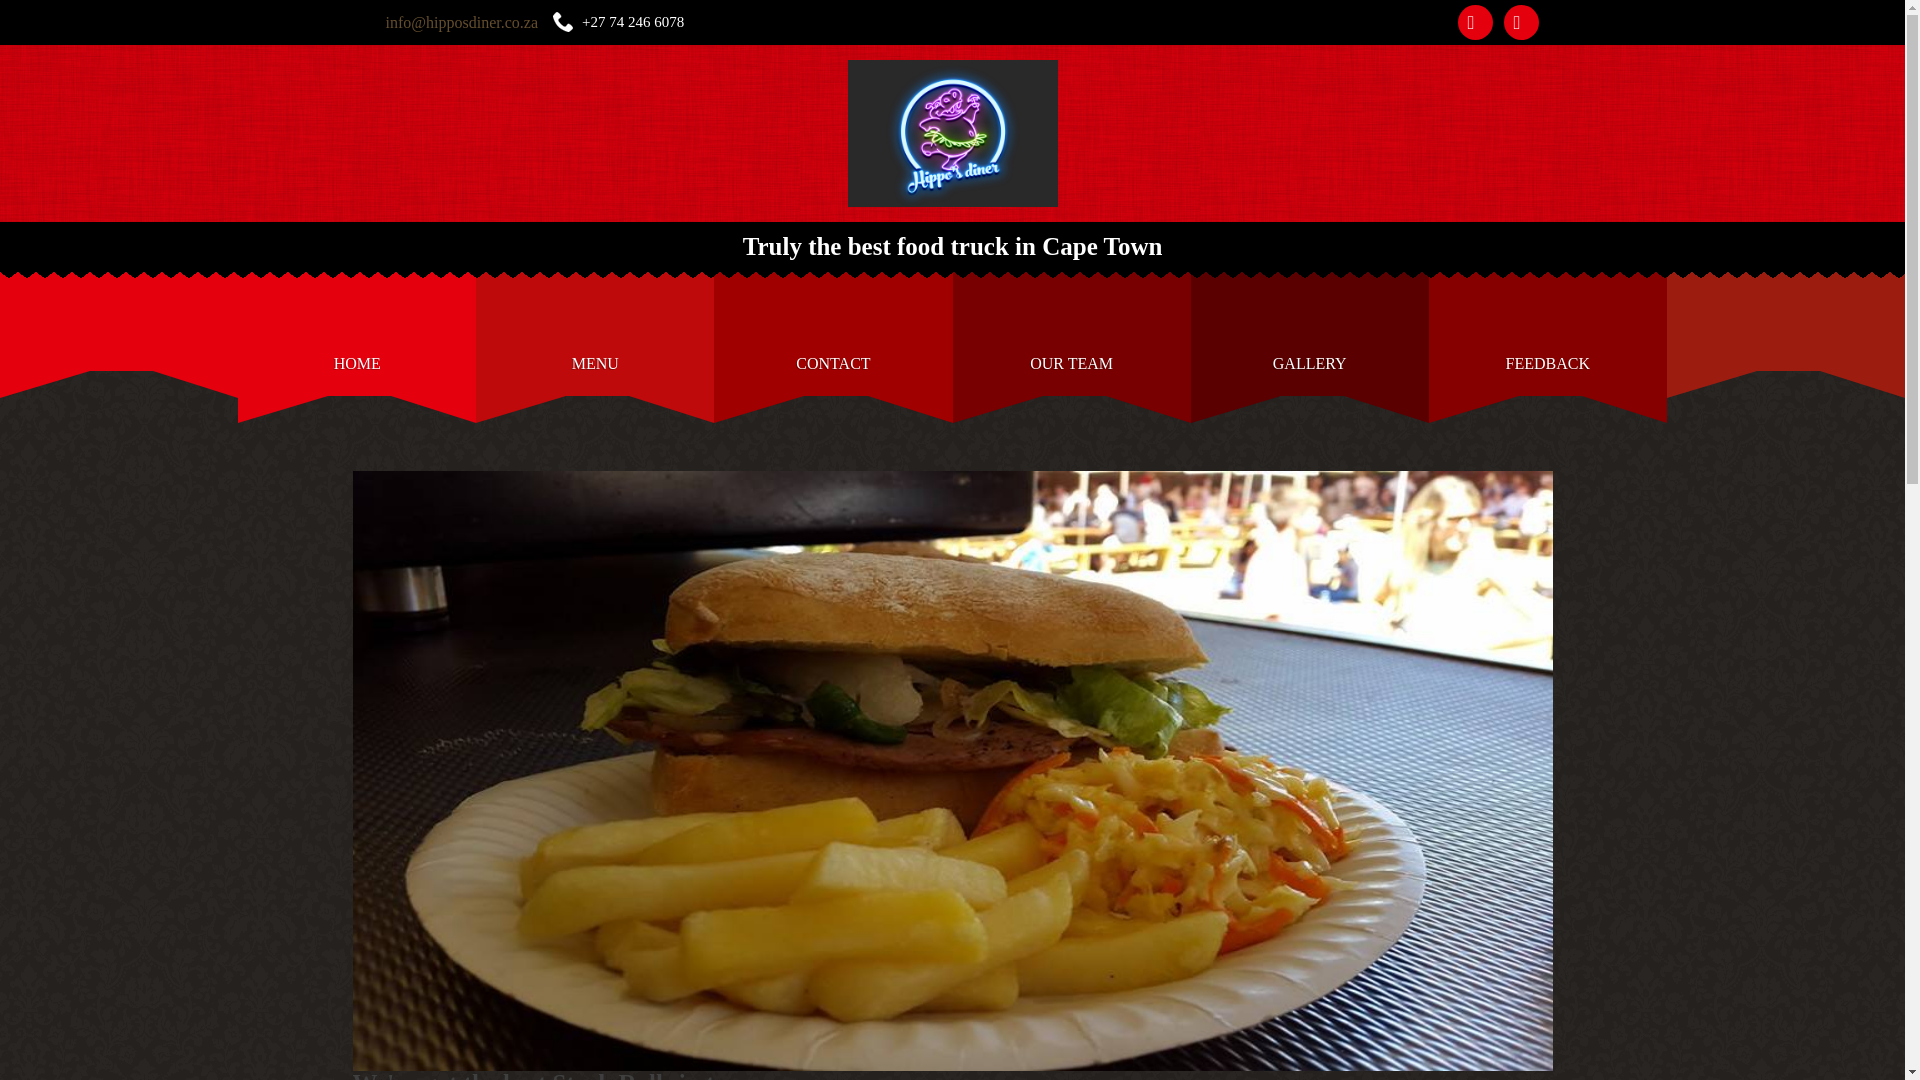 The image size is (1920, 1080). I want to click on OUR TEAM, so click(1071, 334).